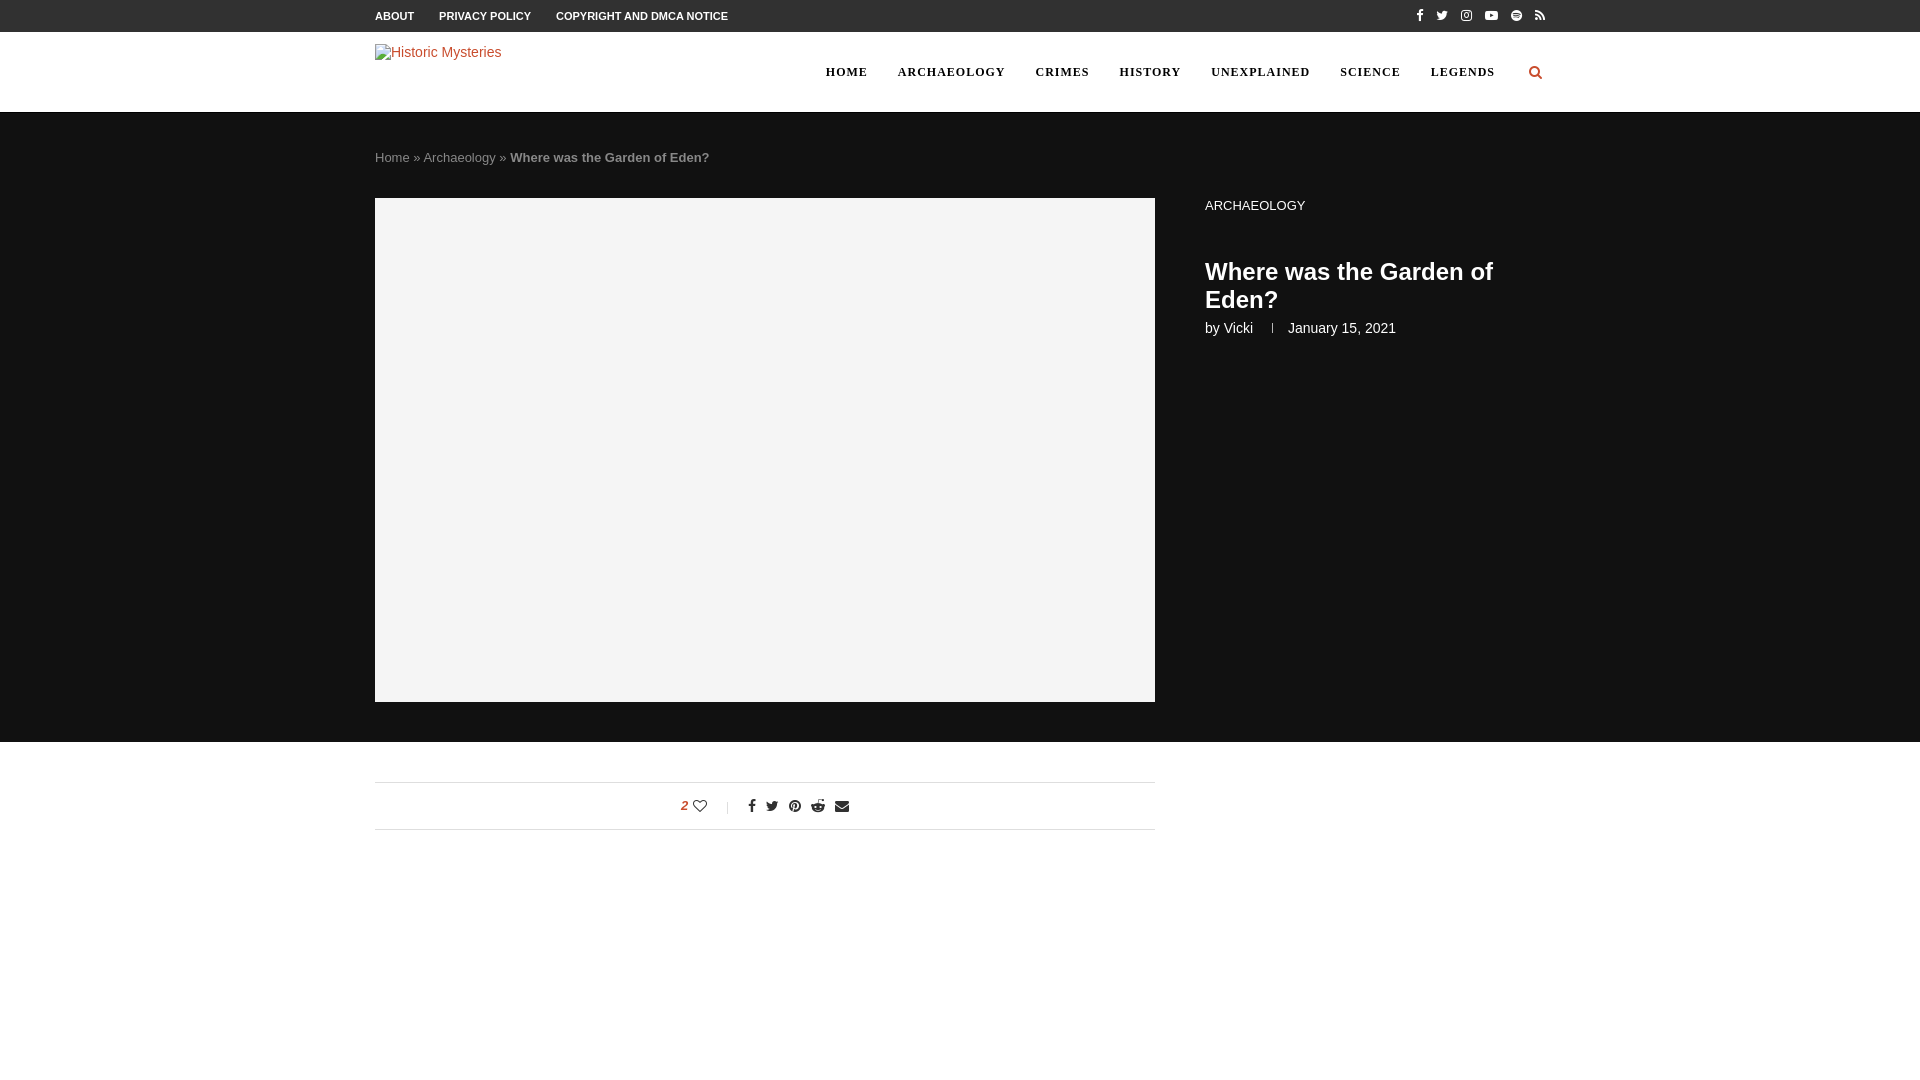 The height and width of the screenshot is (1080, 1920). I want to click on ABOUT, so click(394, 15).